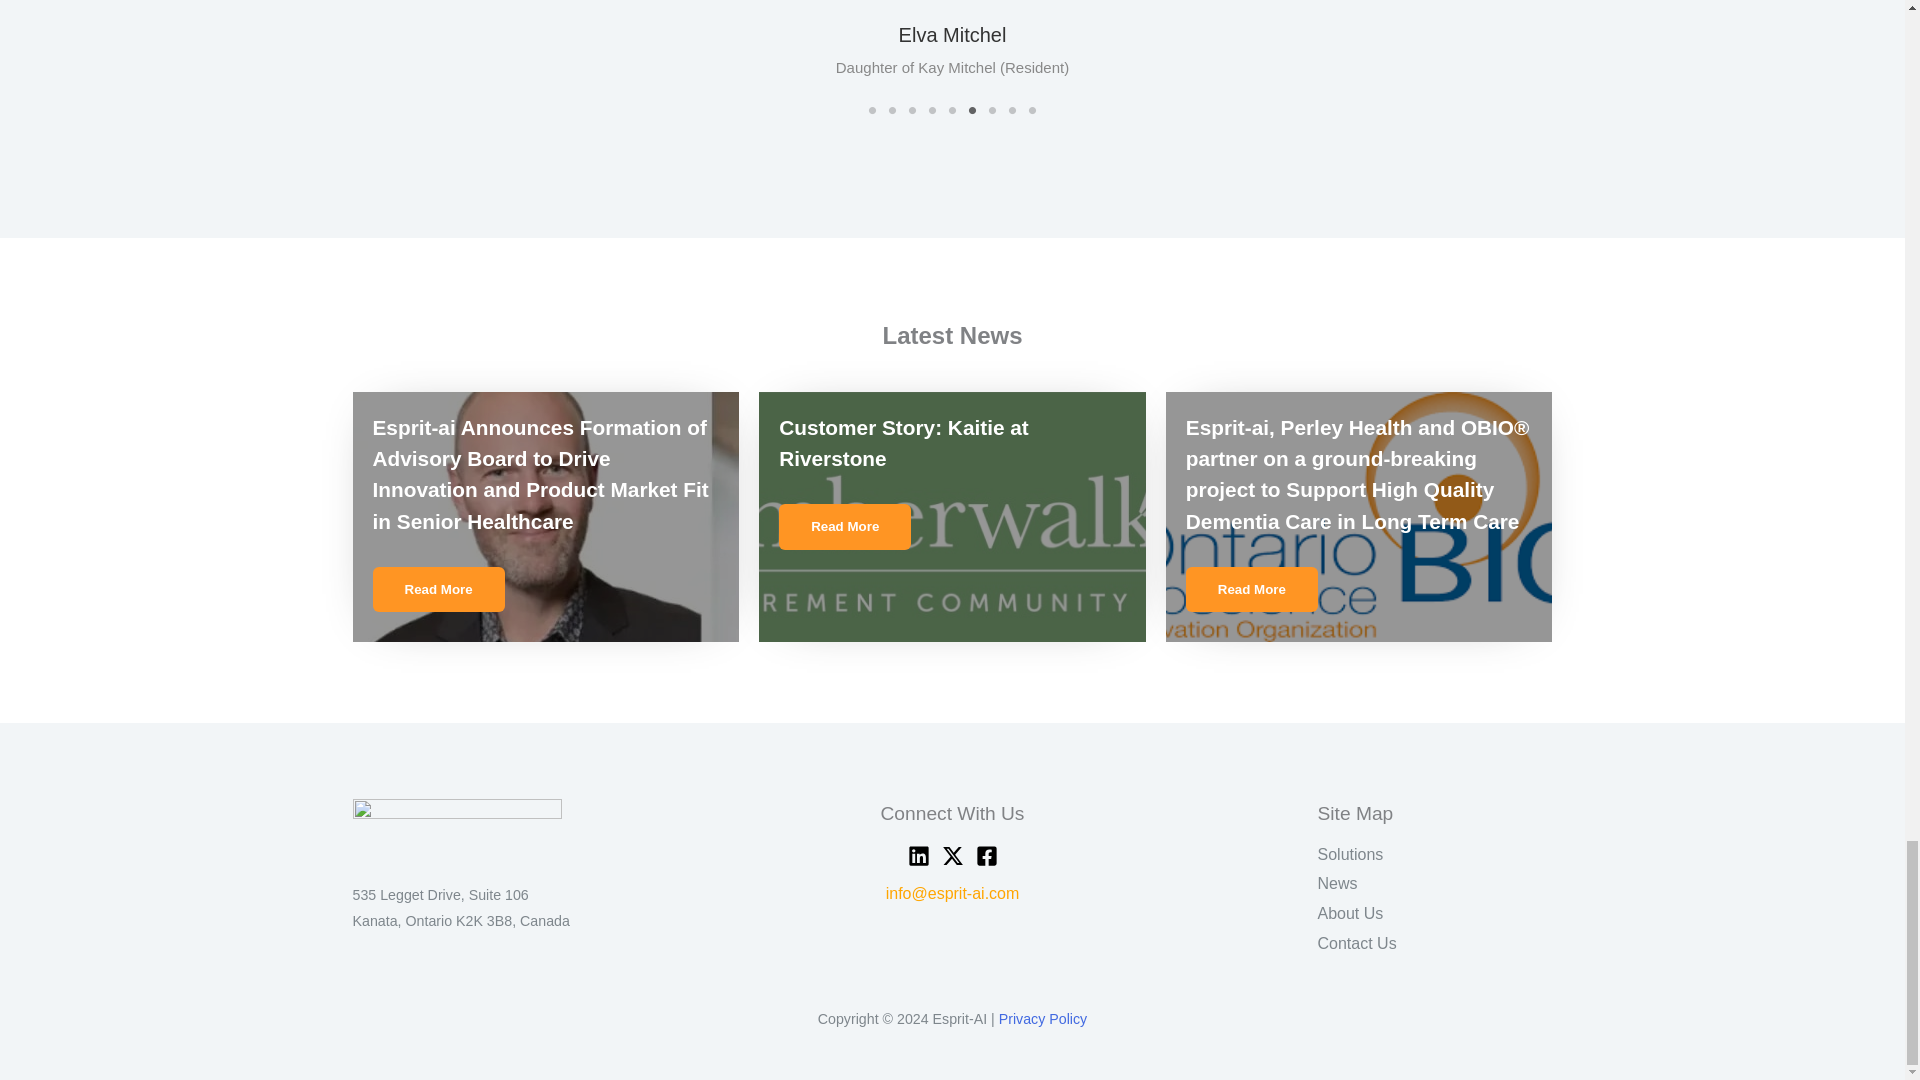 The image size is (1920, 1080). I want to click on 6, so click(971, 110).